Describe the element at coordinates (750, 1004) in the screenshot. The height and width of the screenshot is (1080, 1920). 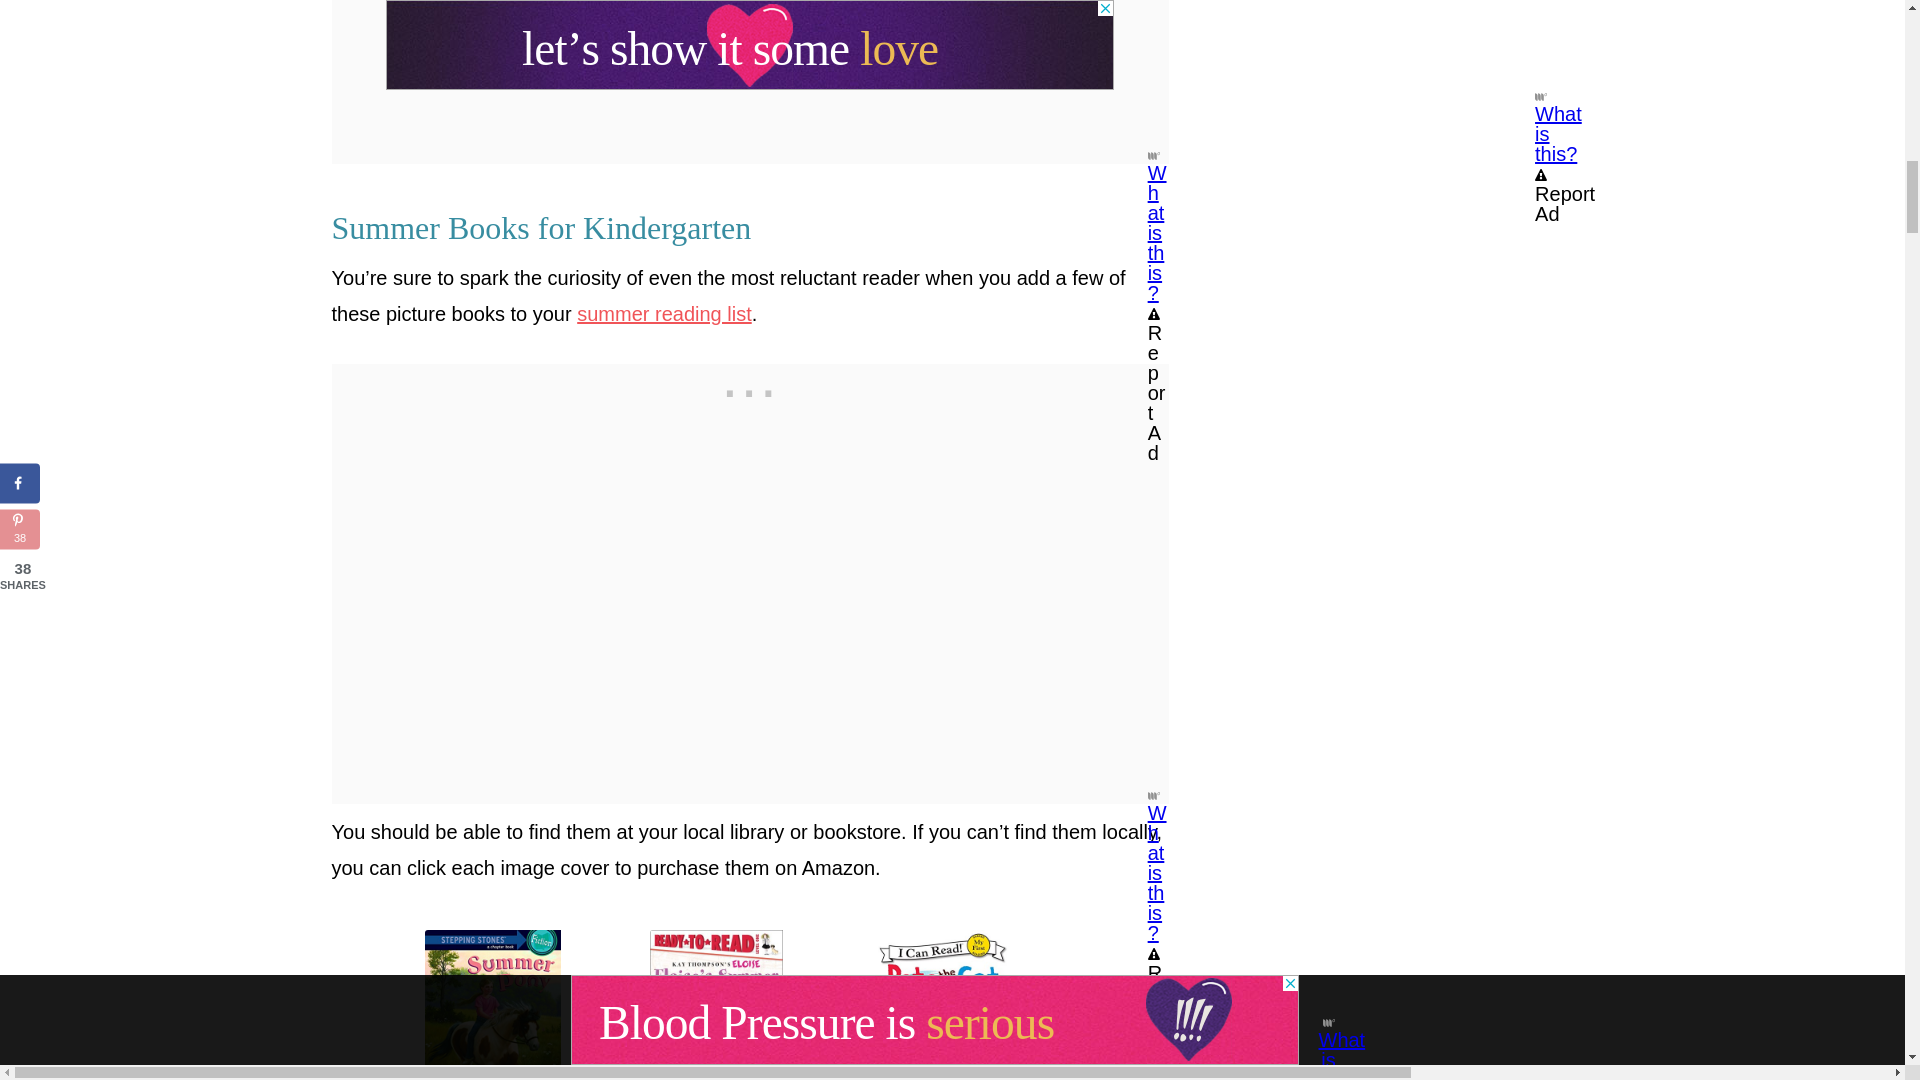
I see `Eloise's Summer Vacation` at that location.